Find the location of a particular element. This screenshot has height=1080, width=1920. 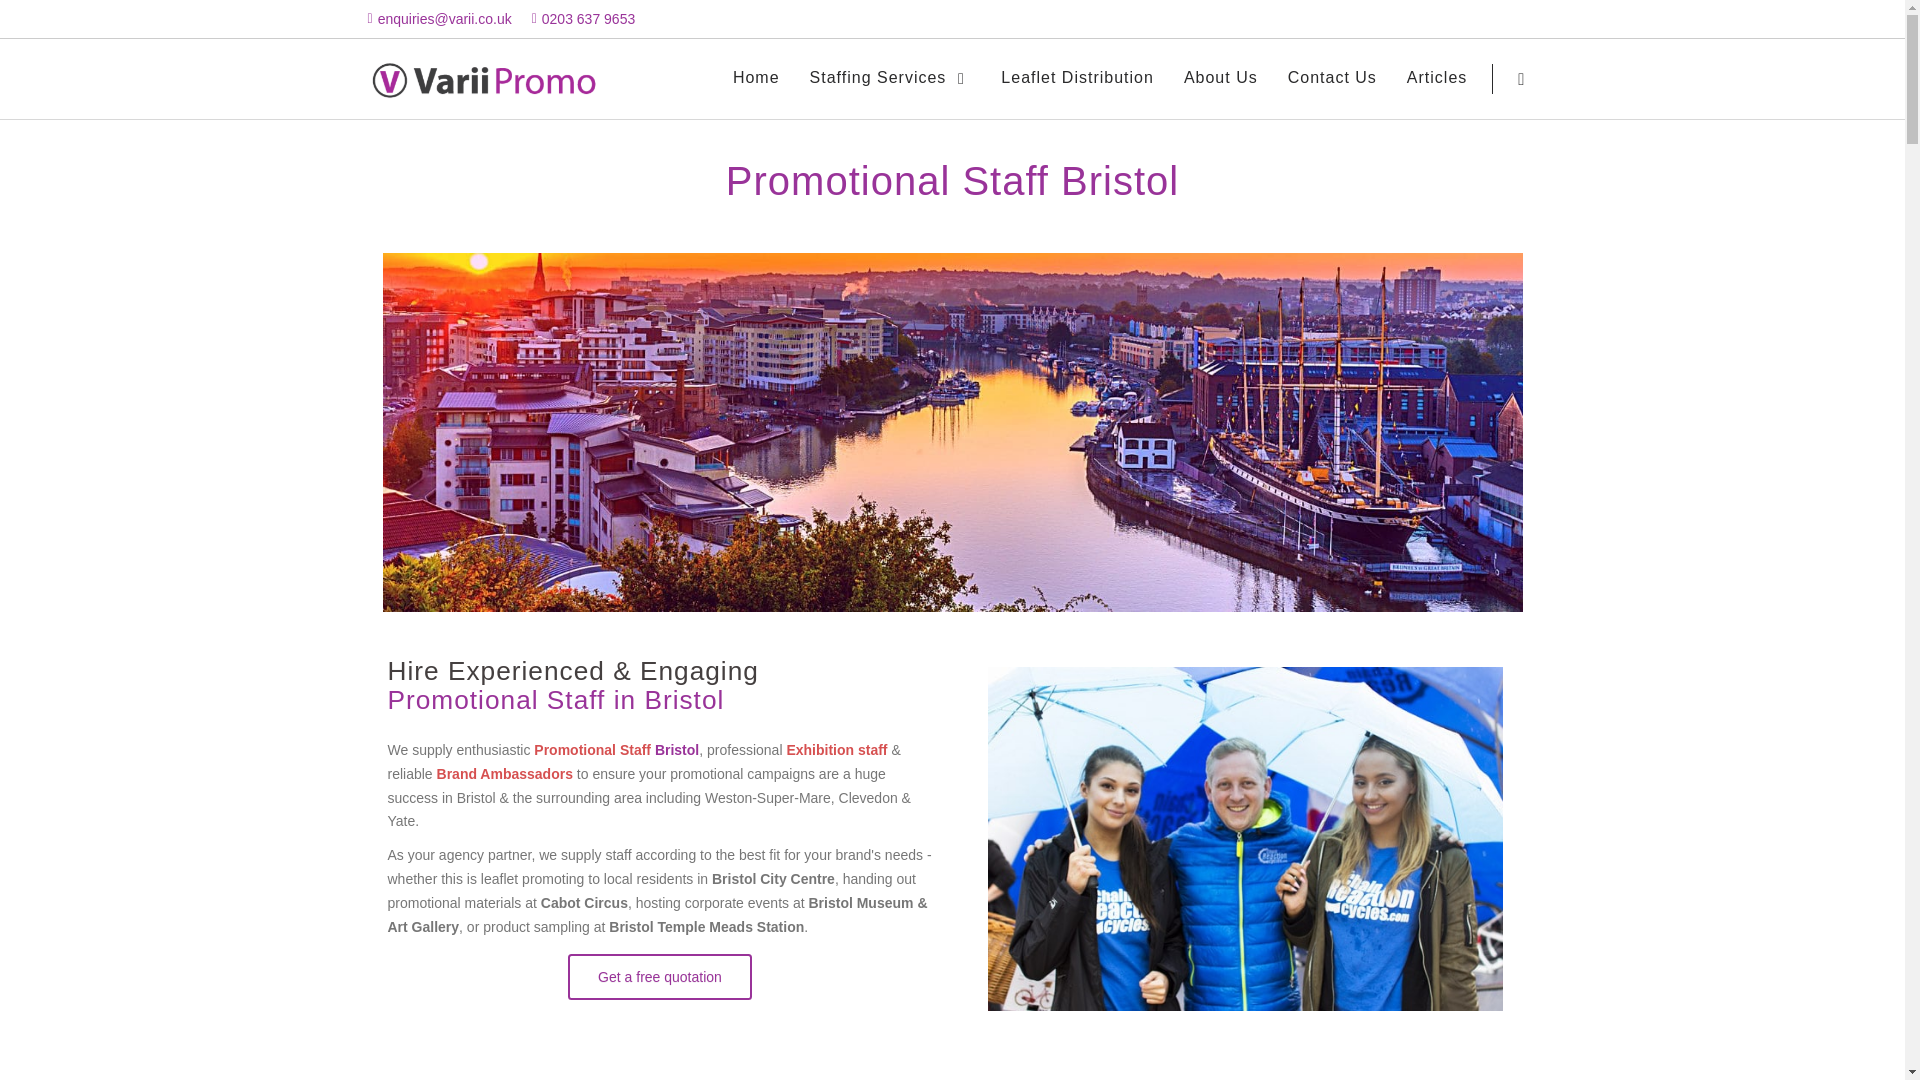

Articles is located at coordinates (1436, 78).